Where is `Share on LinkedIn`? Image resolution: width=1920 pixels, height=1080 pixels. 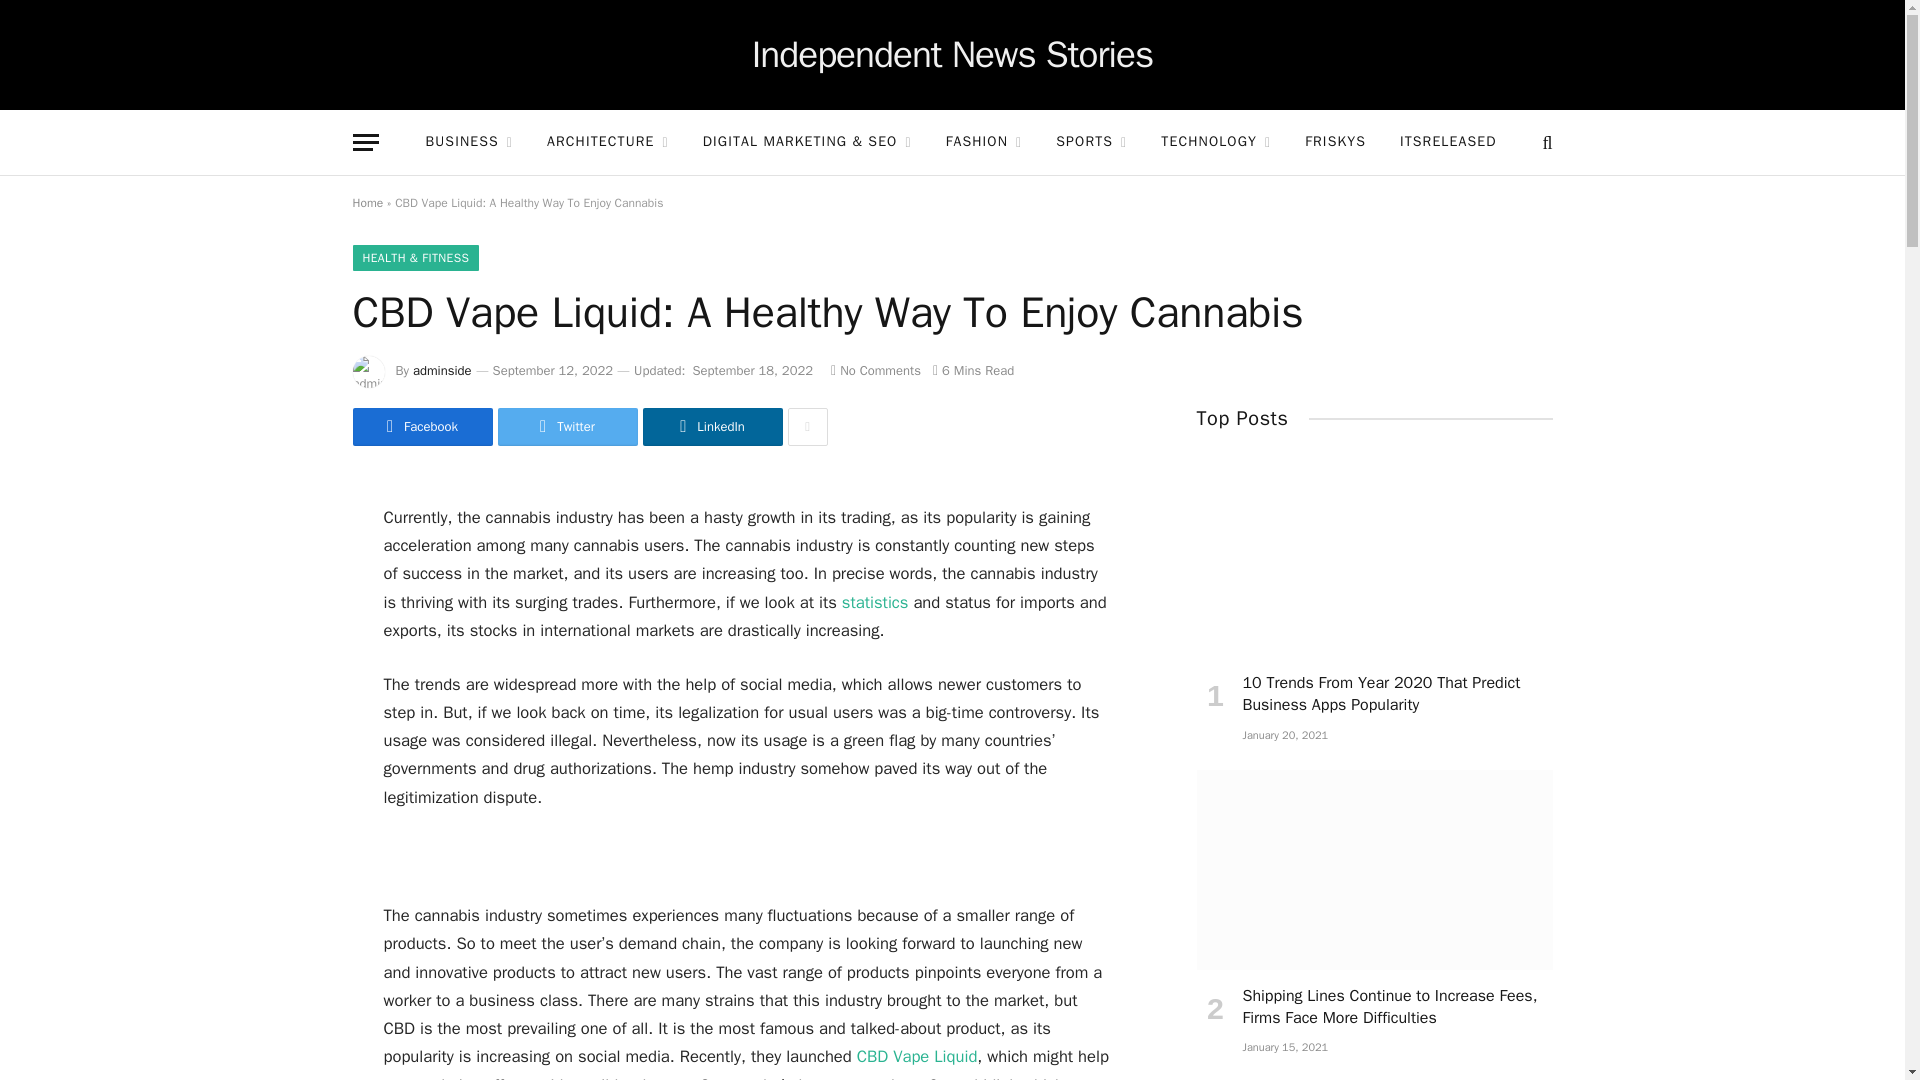 Share on LinkedIn is located at coordinates (711, 427).